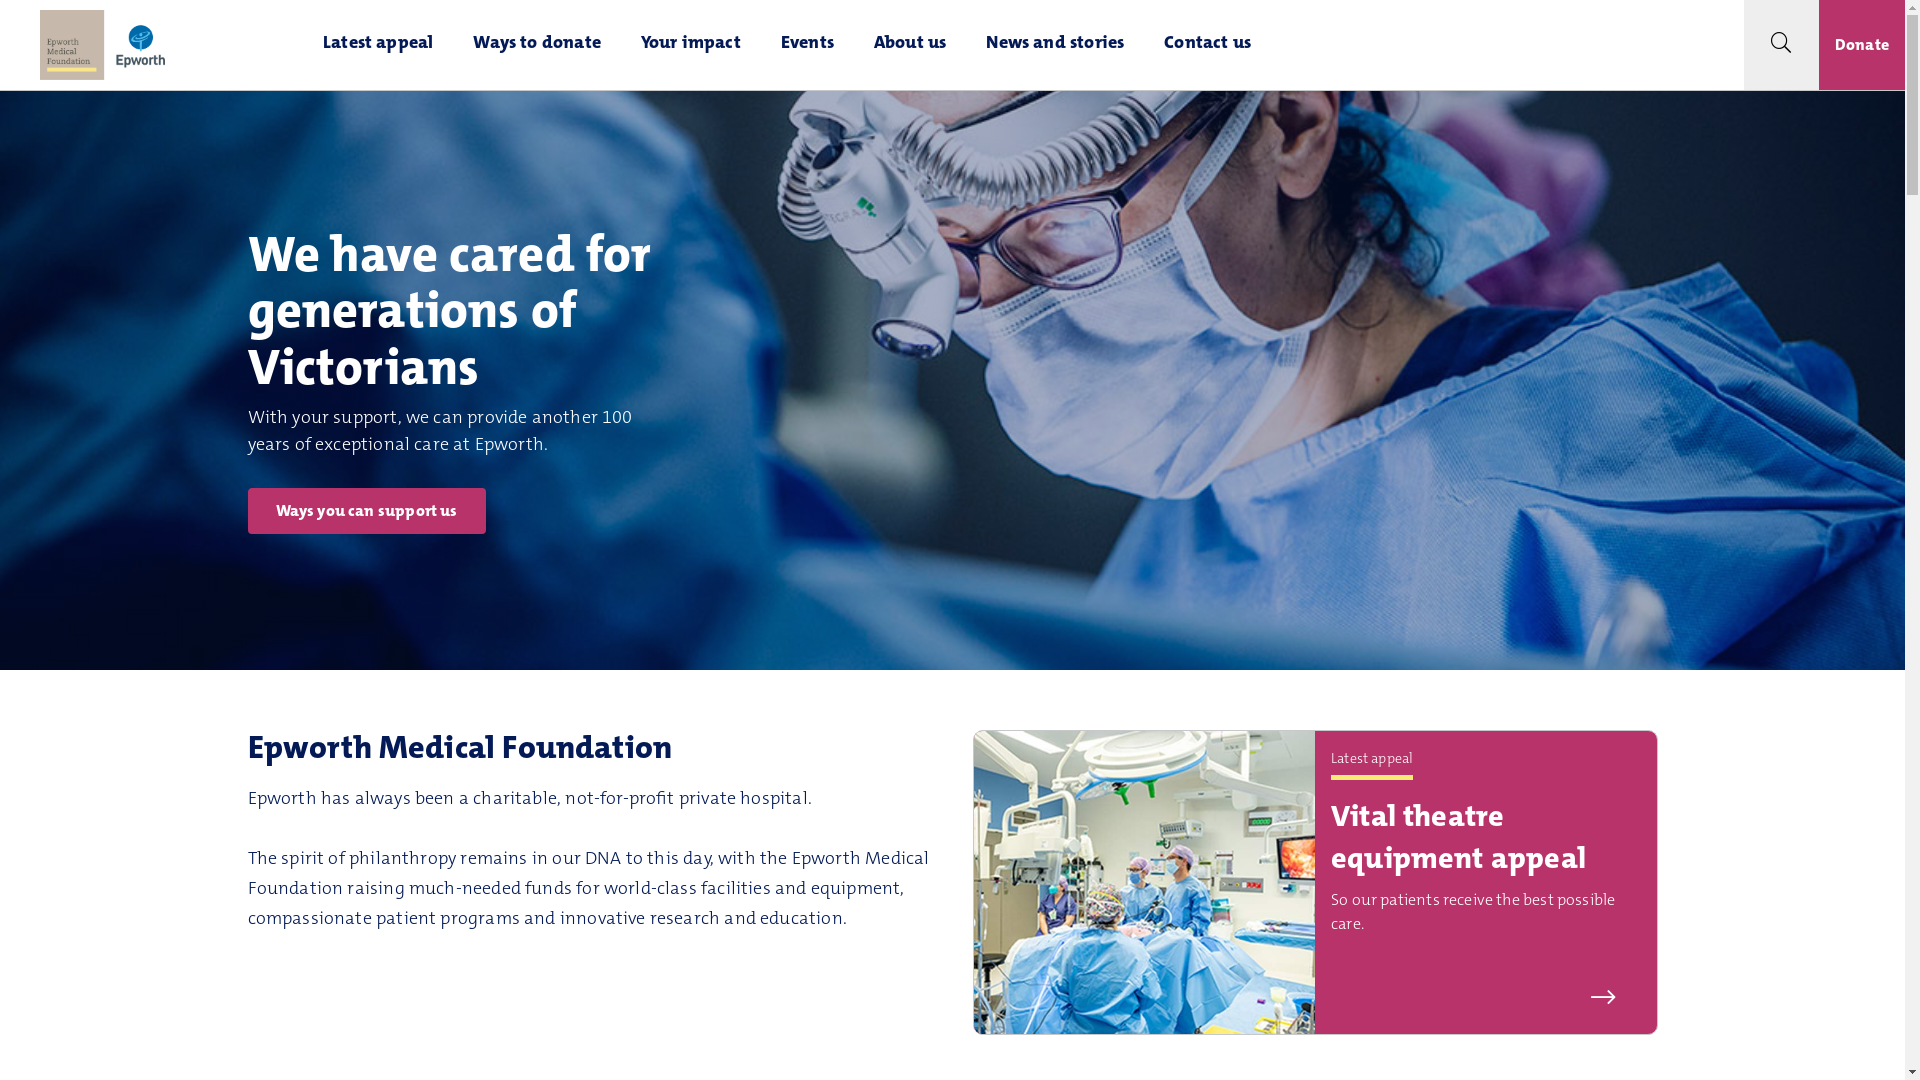  What do you see at coordinates (1458, 840) in the screenshot?
I see `Vital theatre equipment appeal` at bounding box center [1458, 840].